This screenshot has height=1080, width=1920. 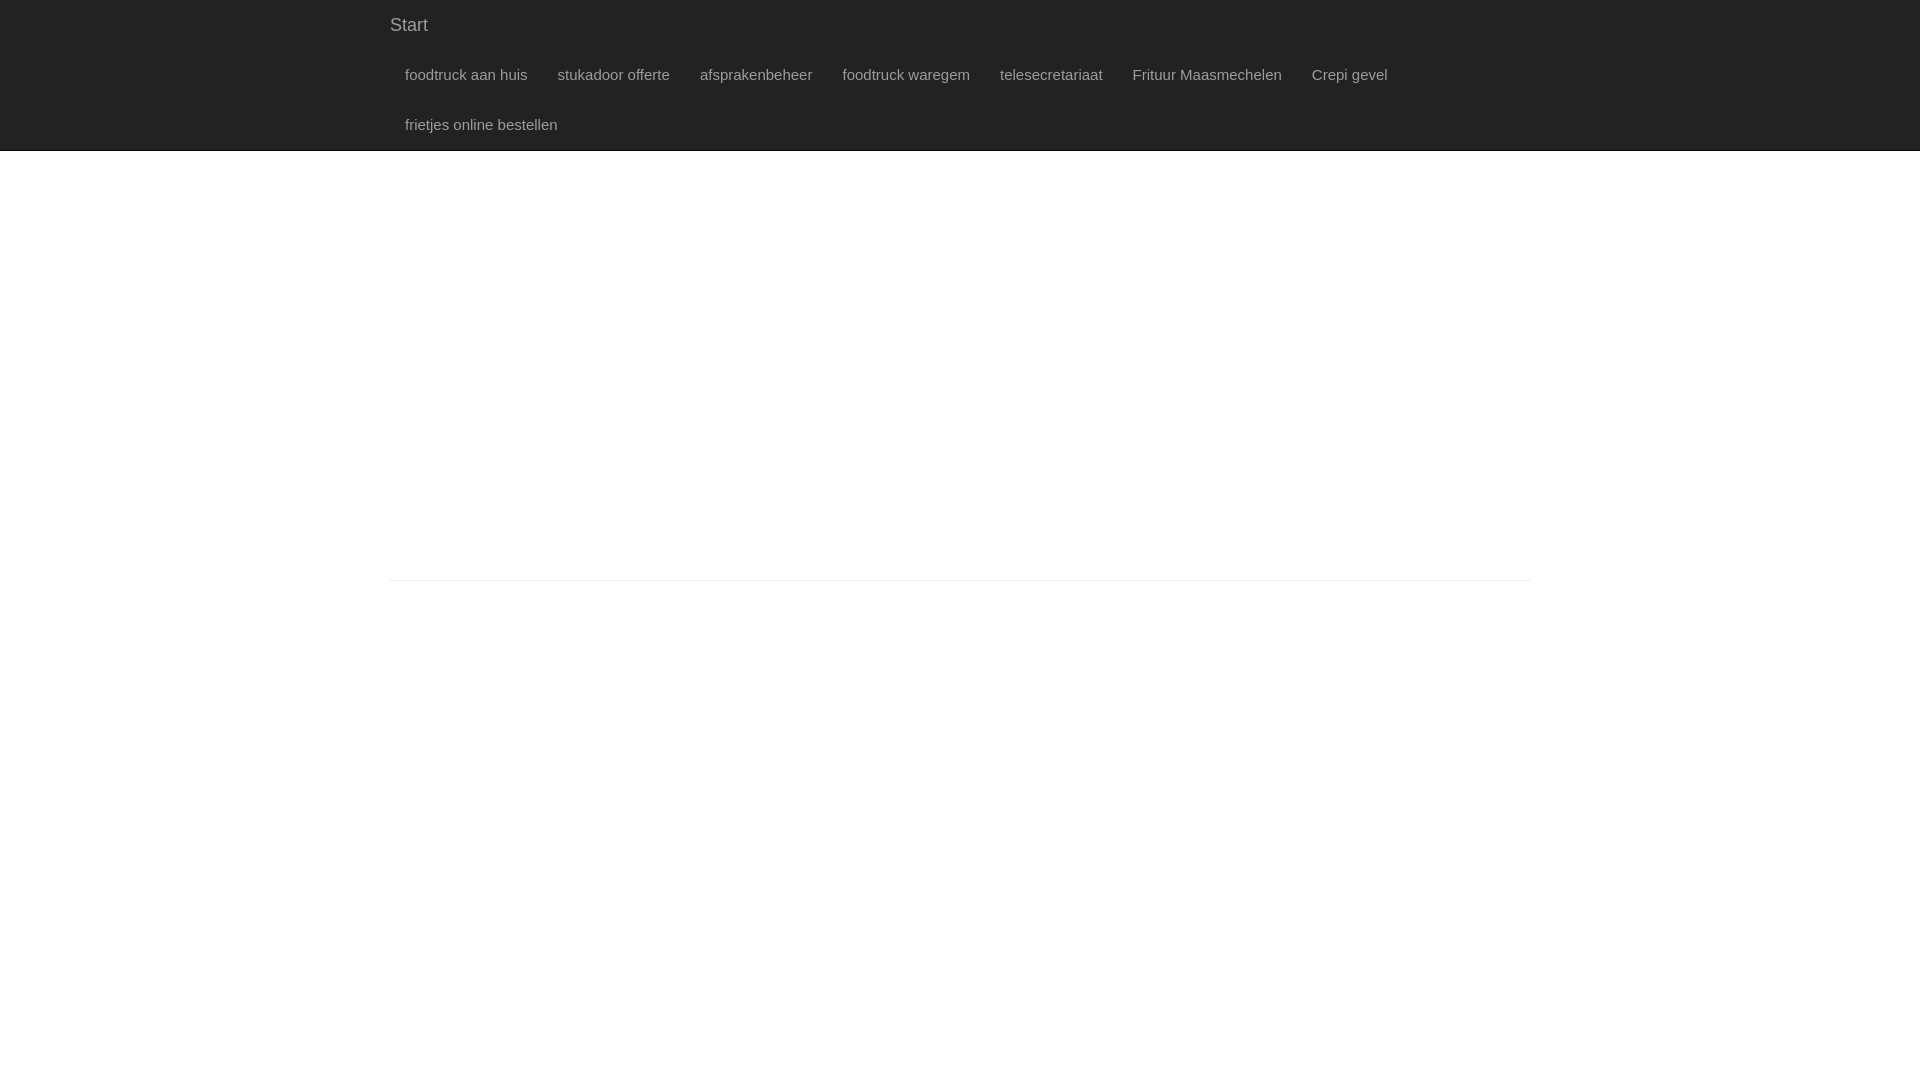 What do you see at coordinates (614, 75) in the screenshot?
I see `stukadoor offerte` at bounding box center [614, 75].